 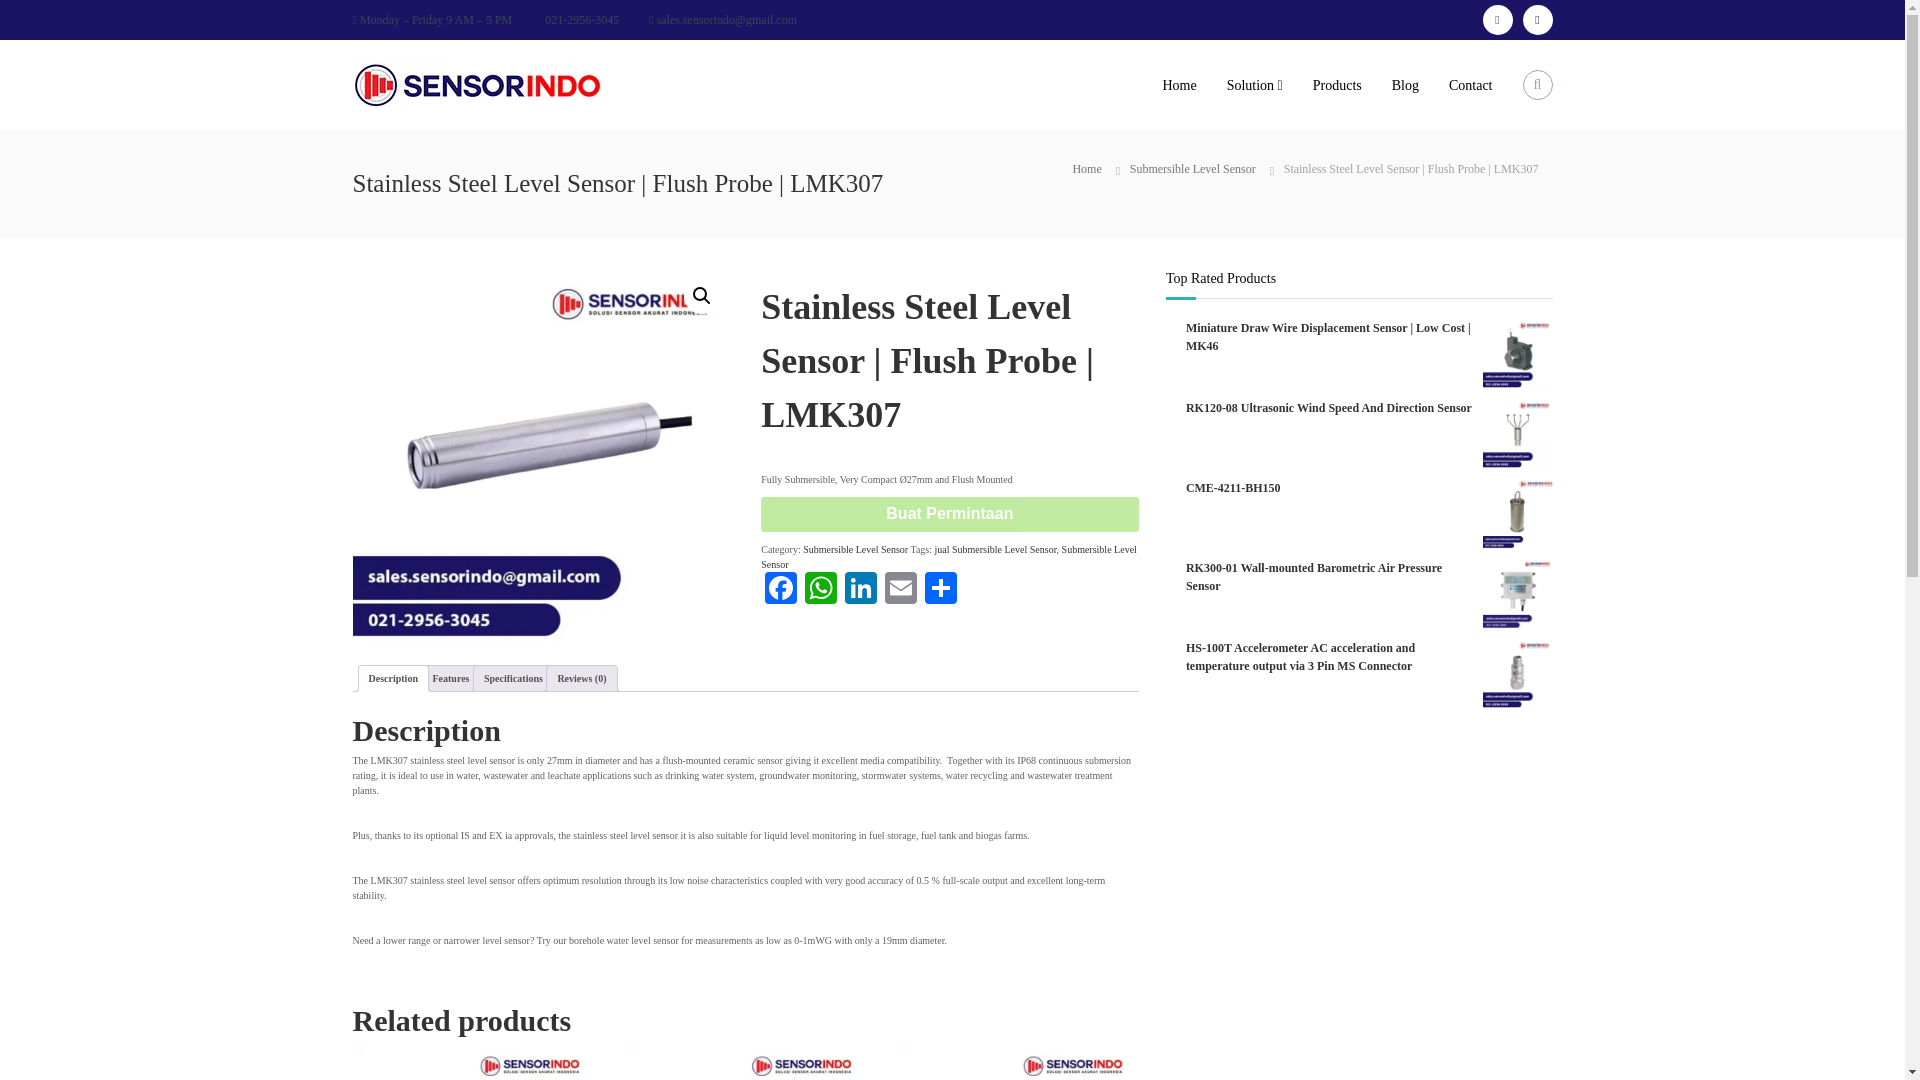 What do you see at coordinates (901, 590) in the screenshot?
I see `Email` at bounding box center [901, 590].